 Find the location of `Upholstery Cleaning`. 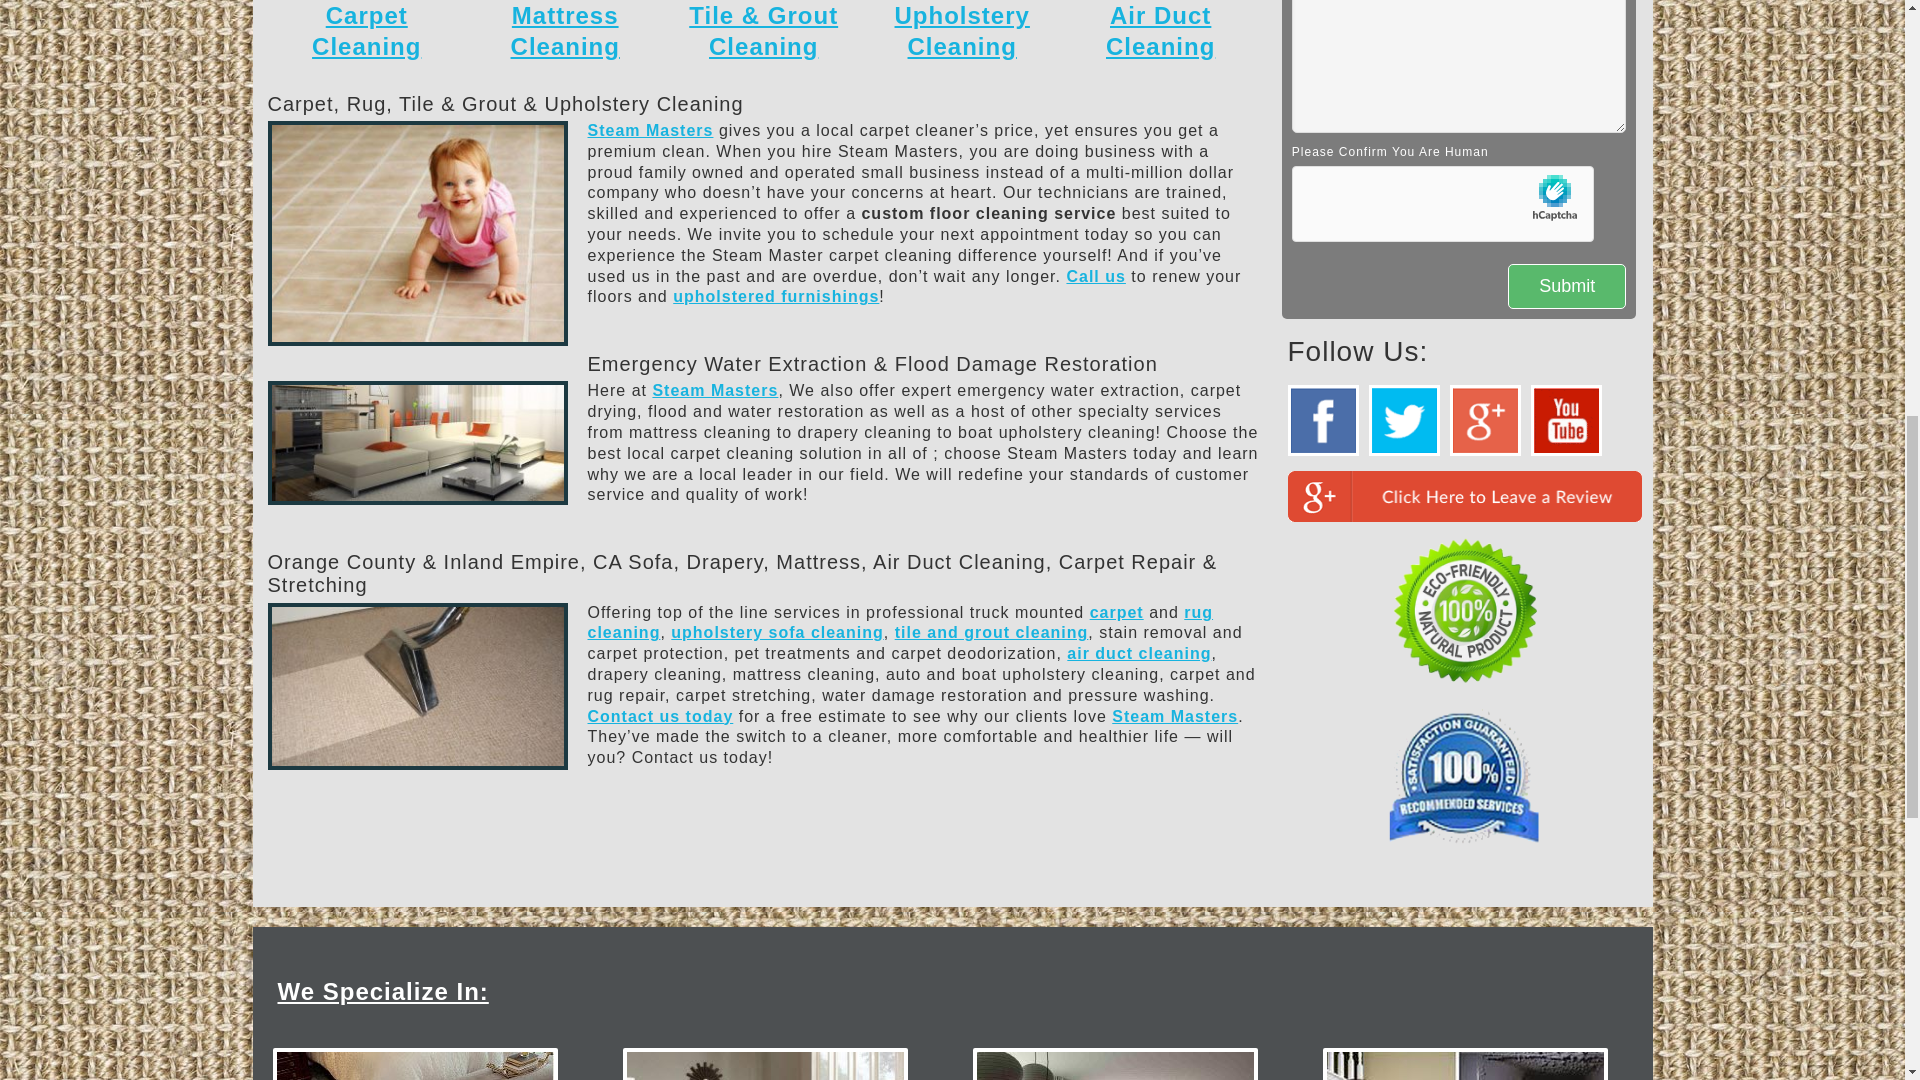

Upholstery Cleaning is located at coordinates (962, 31).